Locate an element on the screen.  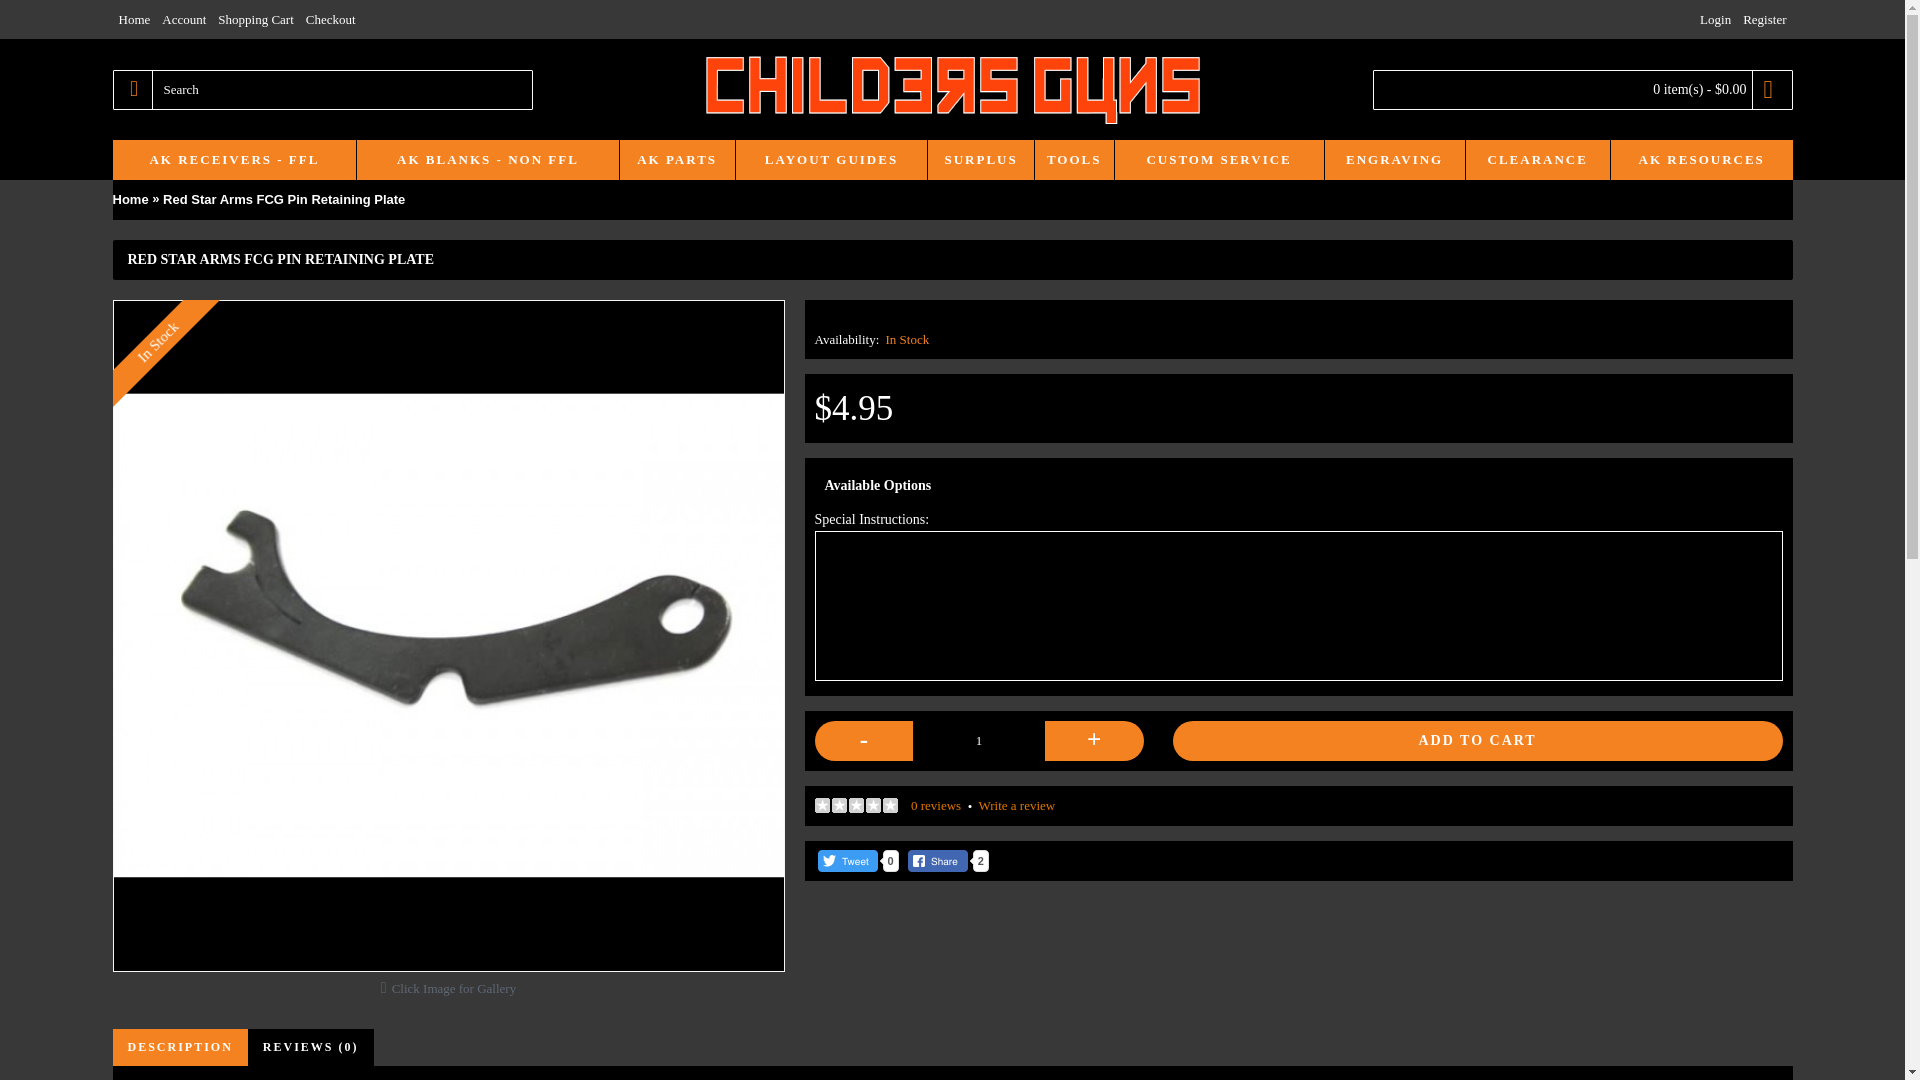
Checkout is located at coordinates (330, 20).